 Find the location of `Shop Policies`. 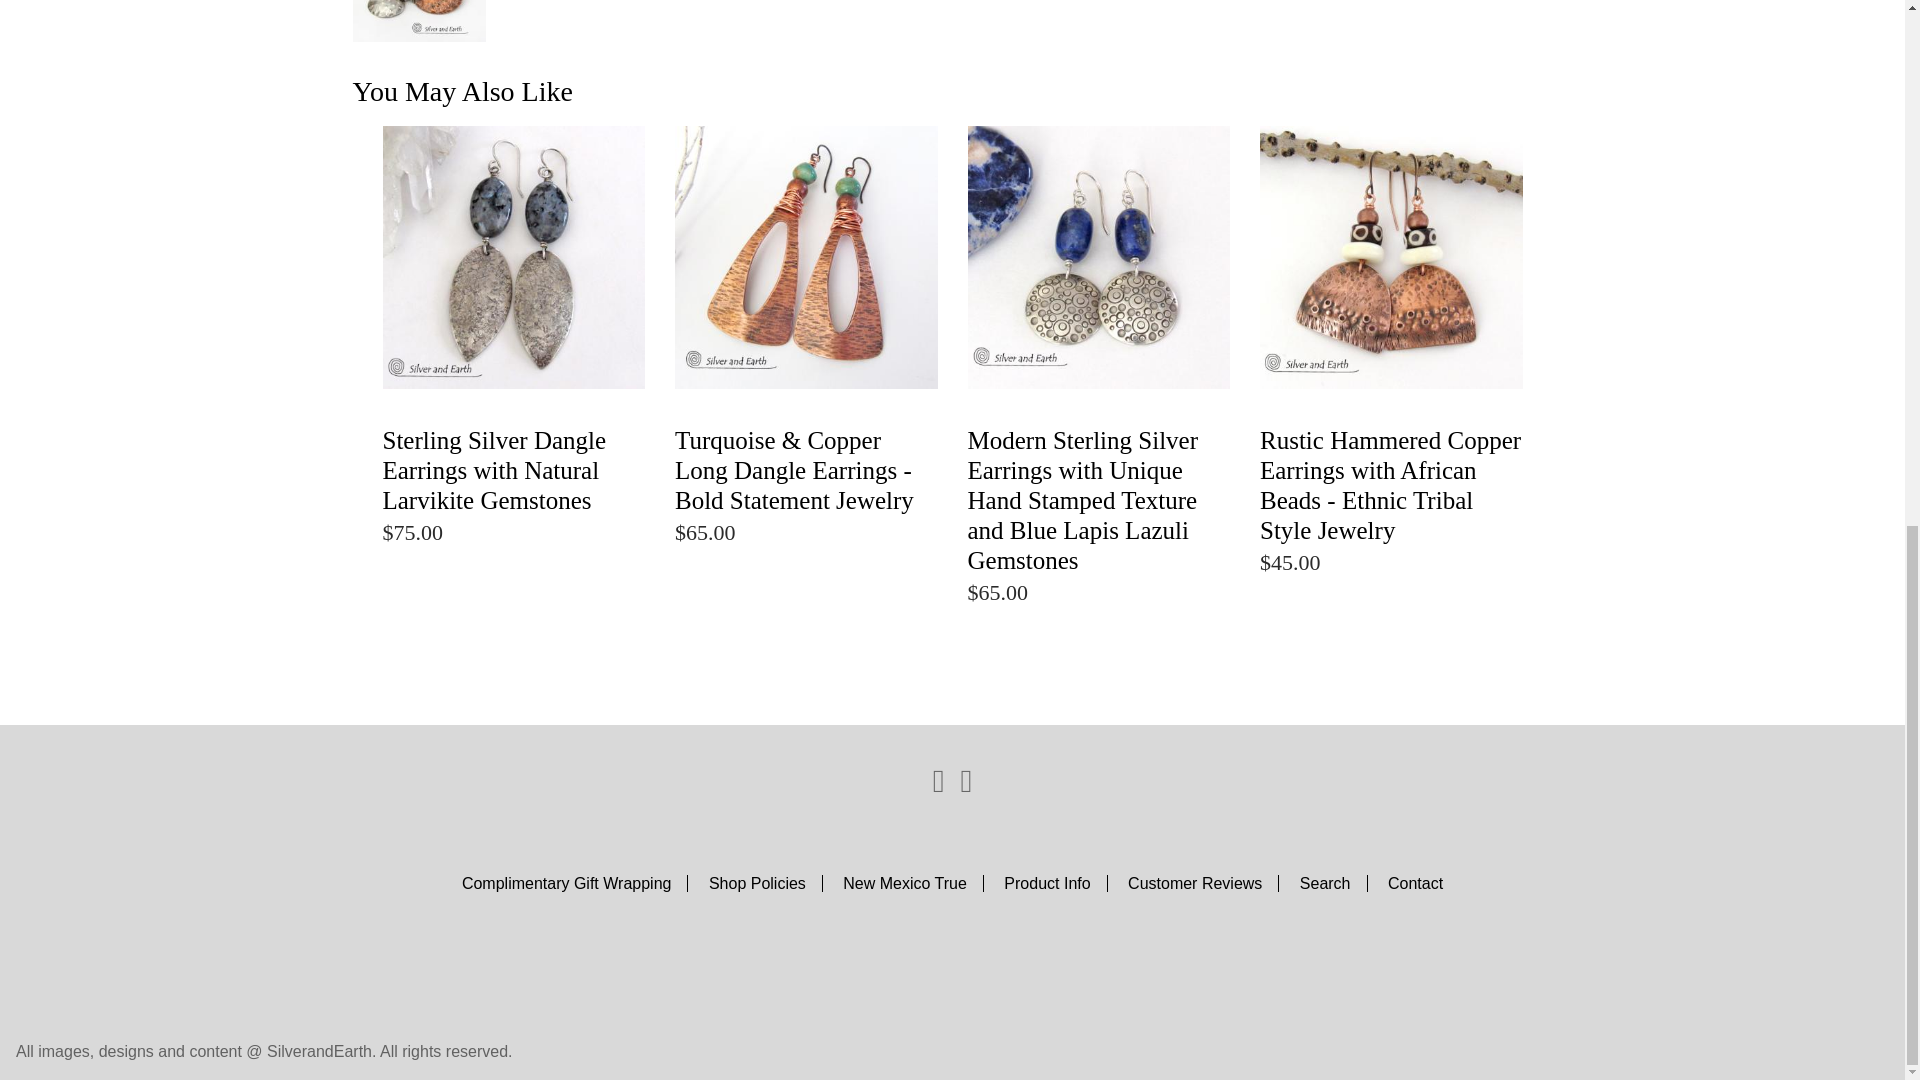

Shop Policies is located at coordinates (766, 883).